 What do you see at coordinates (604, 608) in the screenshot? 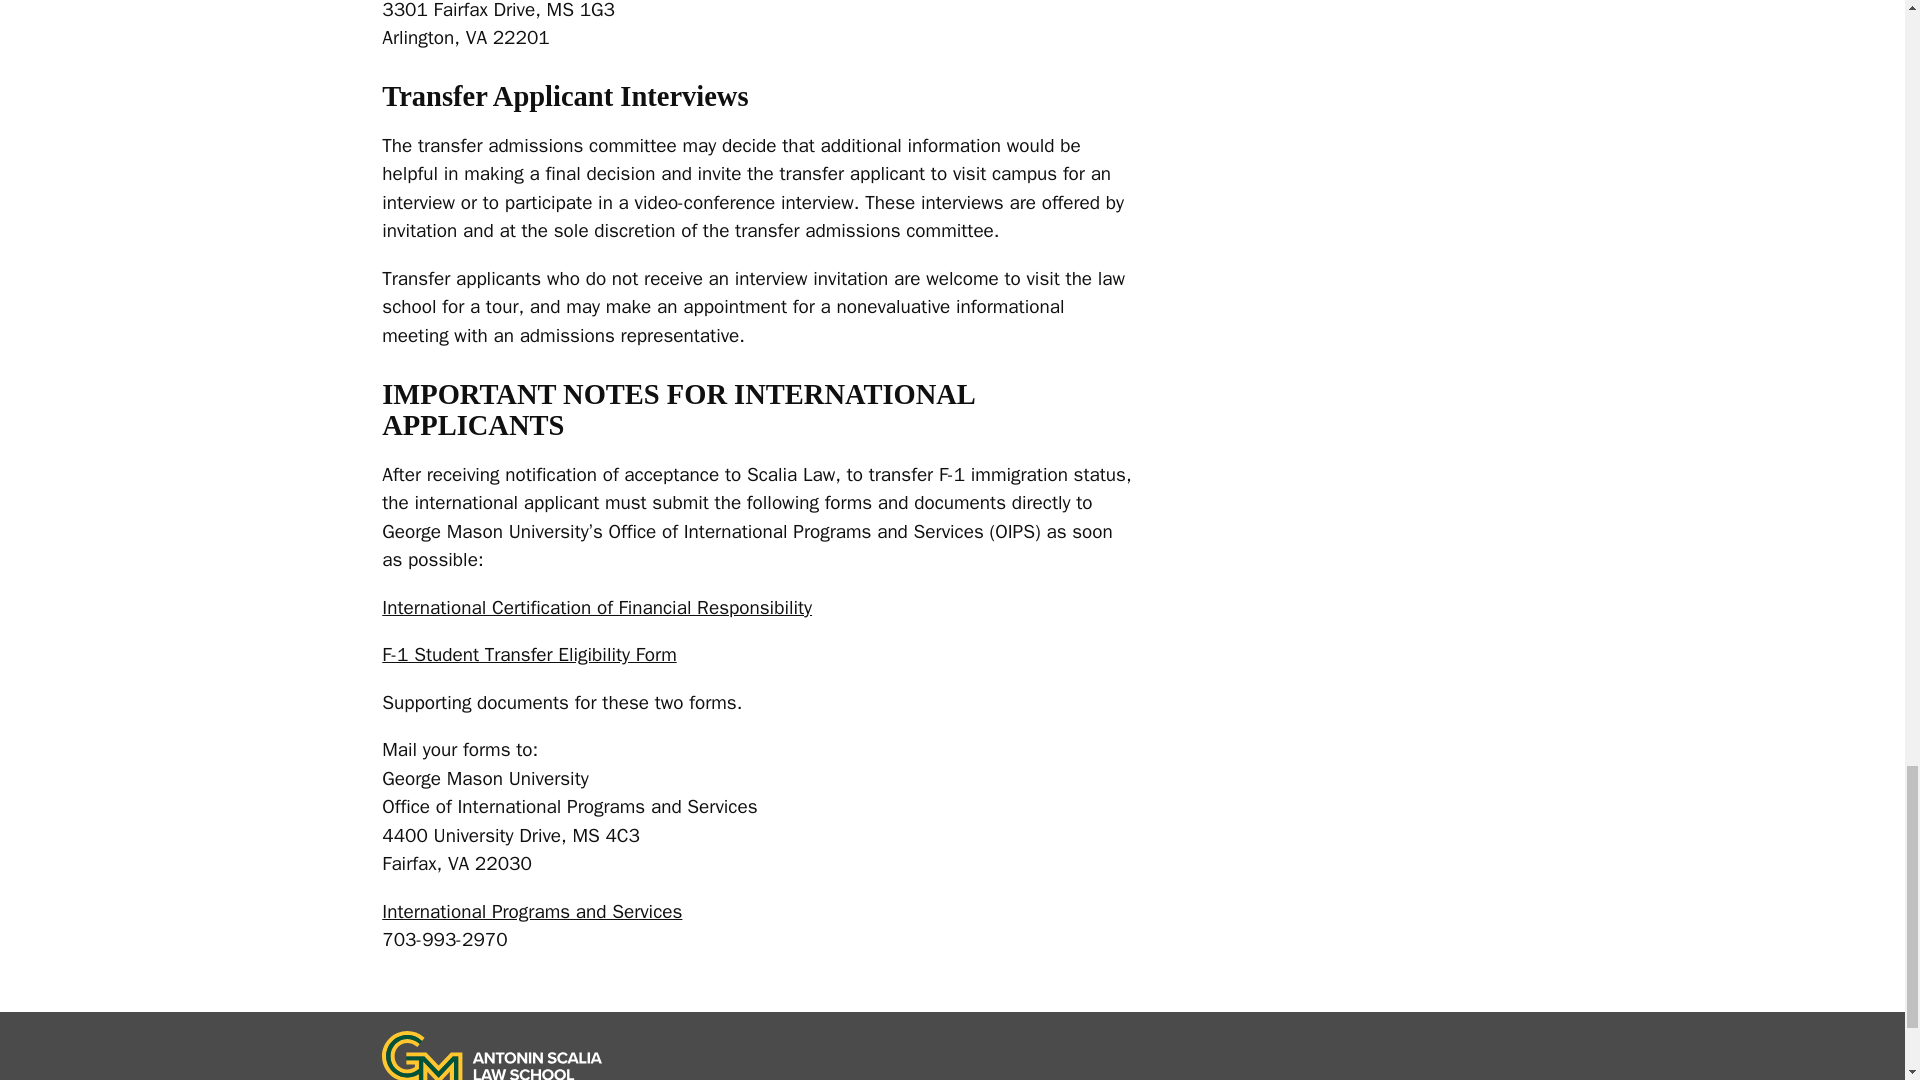
I see `International Certification of Financial Responsibility` at bounding box center [604, 608].